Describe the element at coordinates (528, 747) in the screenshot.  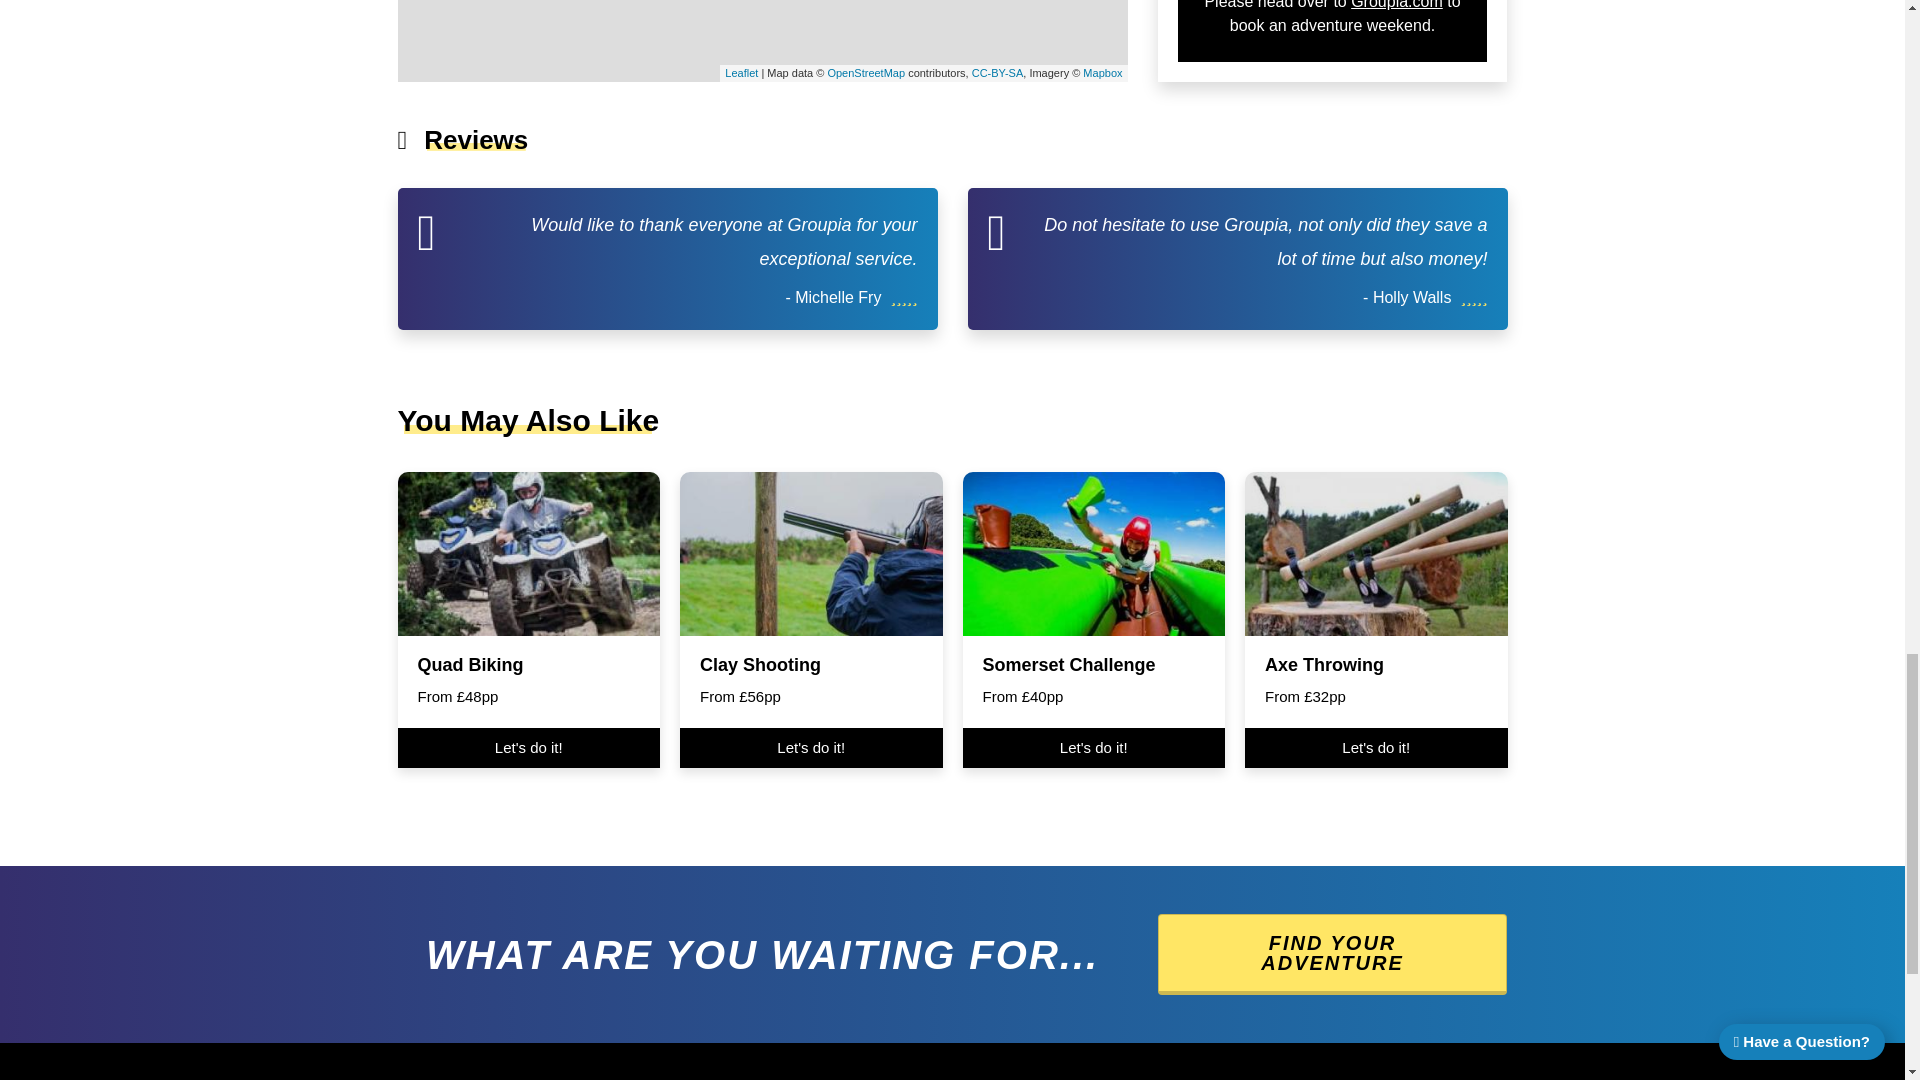
I see `Let's do it!` at that location.